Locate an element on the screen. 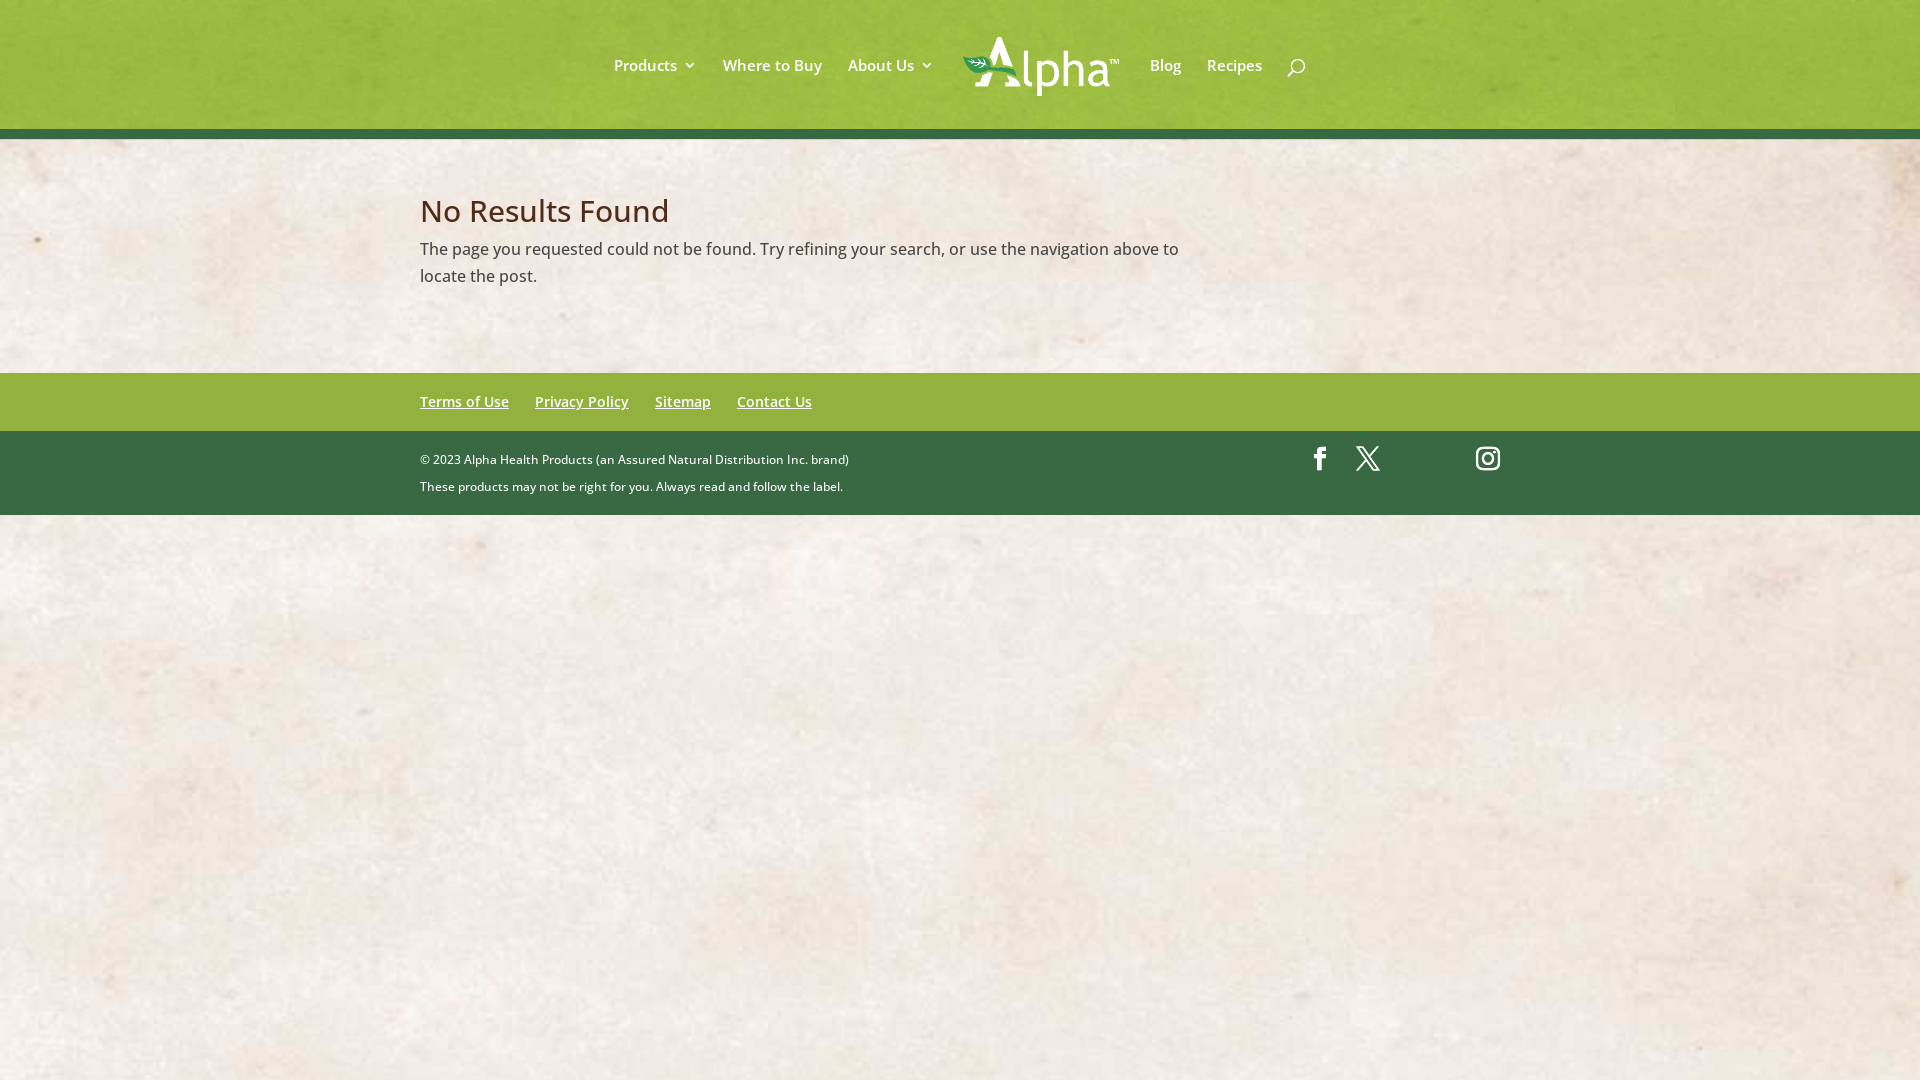 The height and width of the screenshot is (1080, 1920). Where to Buy is located at coordinates (772, 94).